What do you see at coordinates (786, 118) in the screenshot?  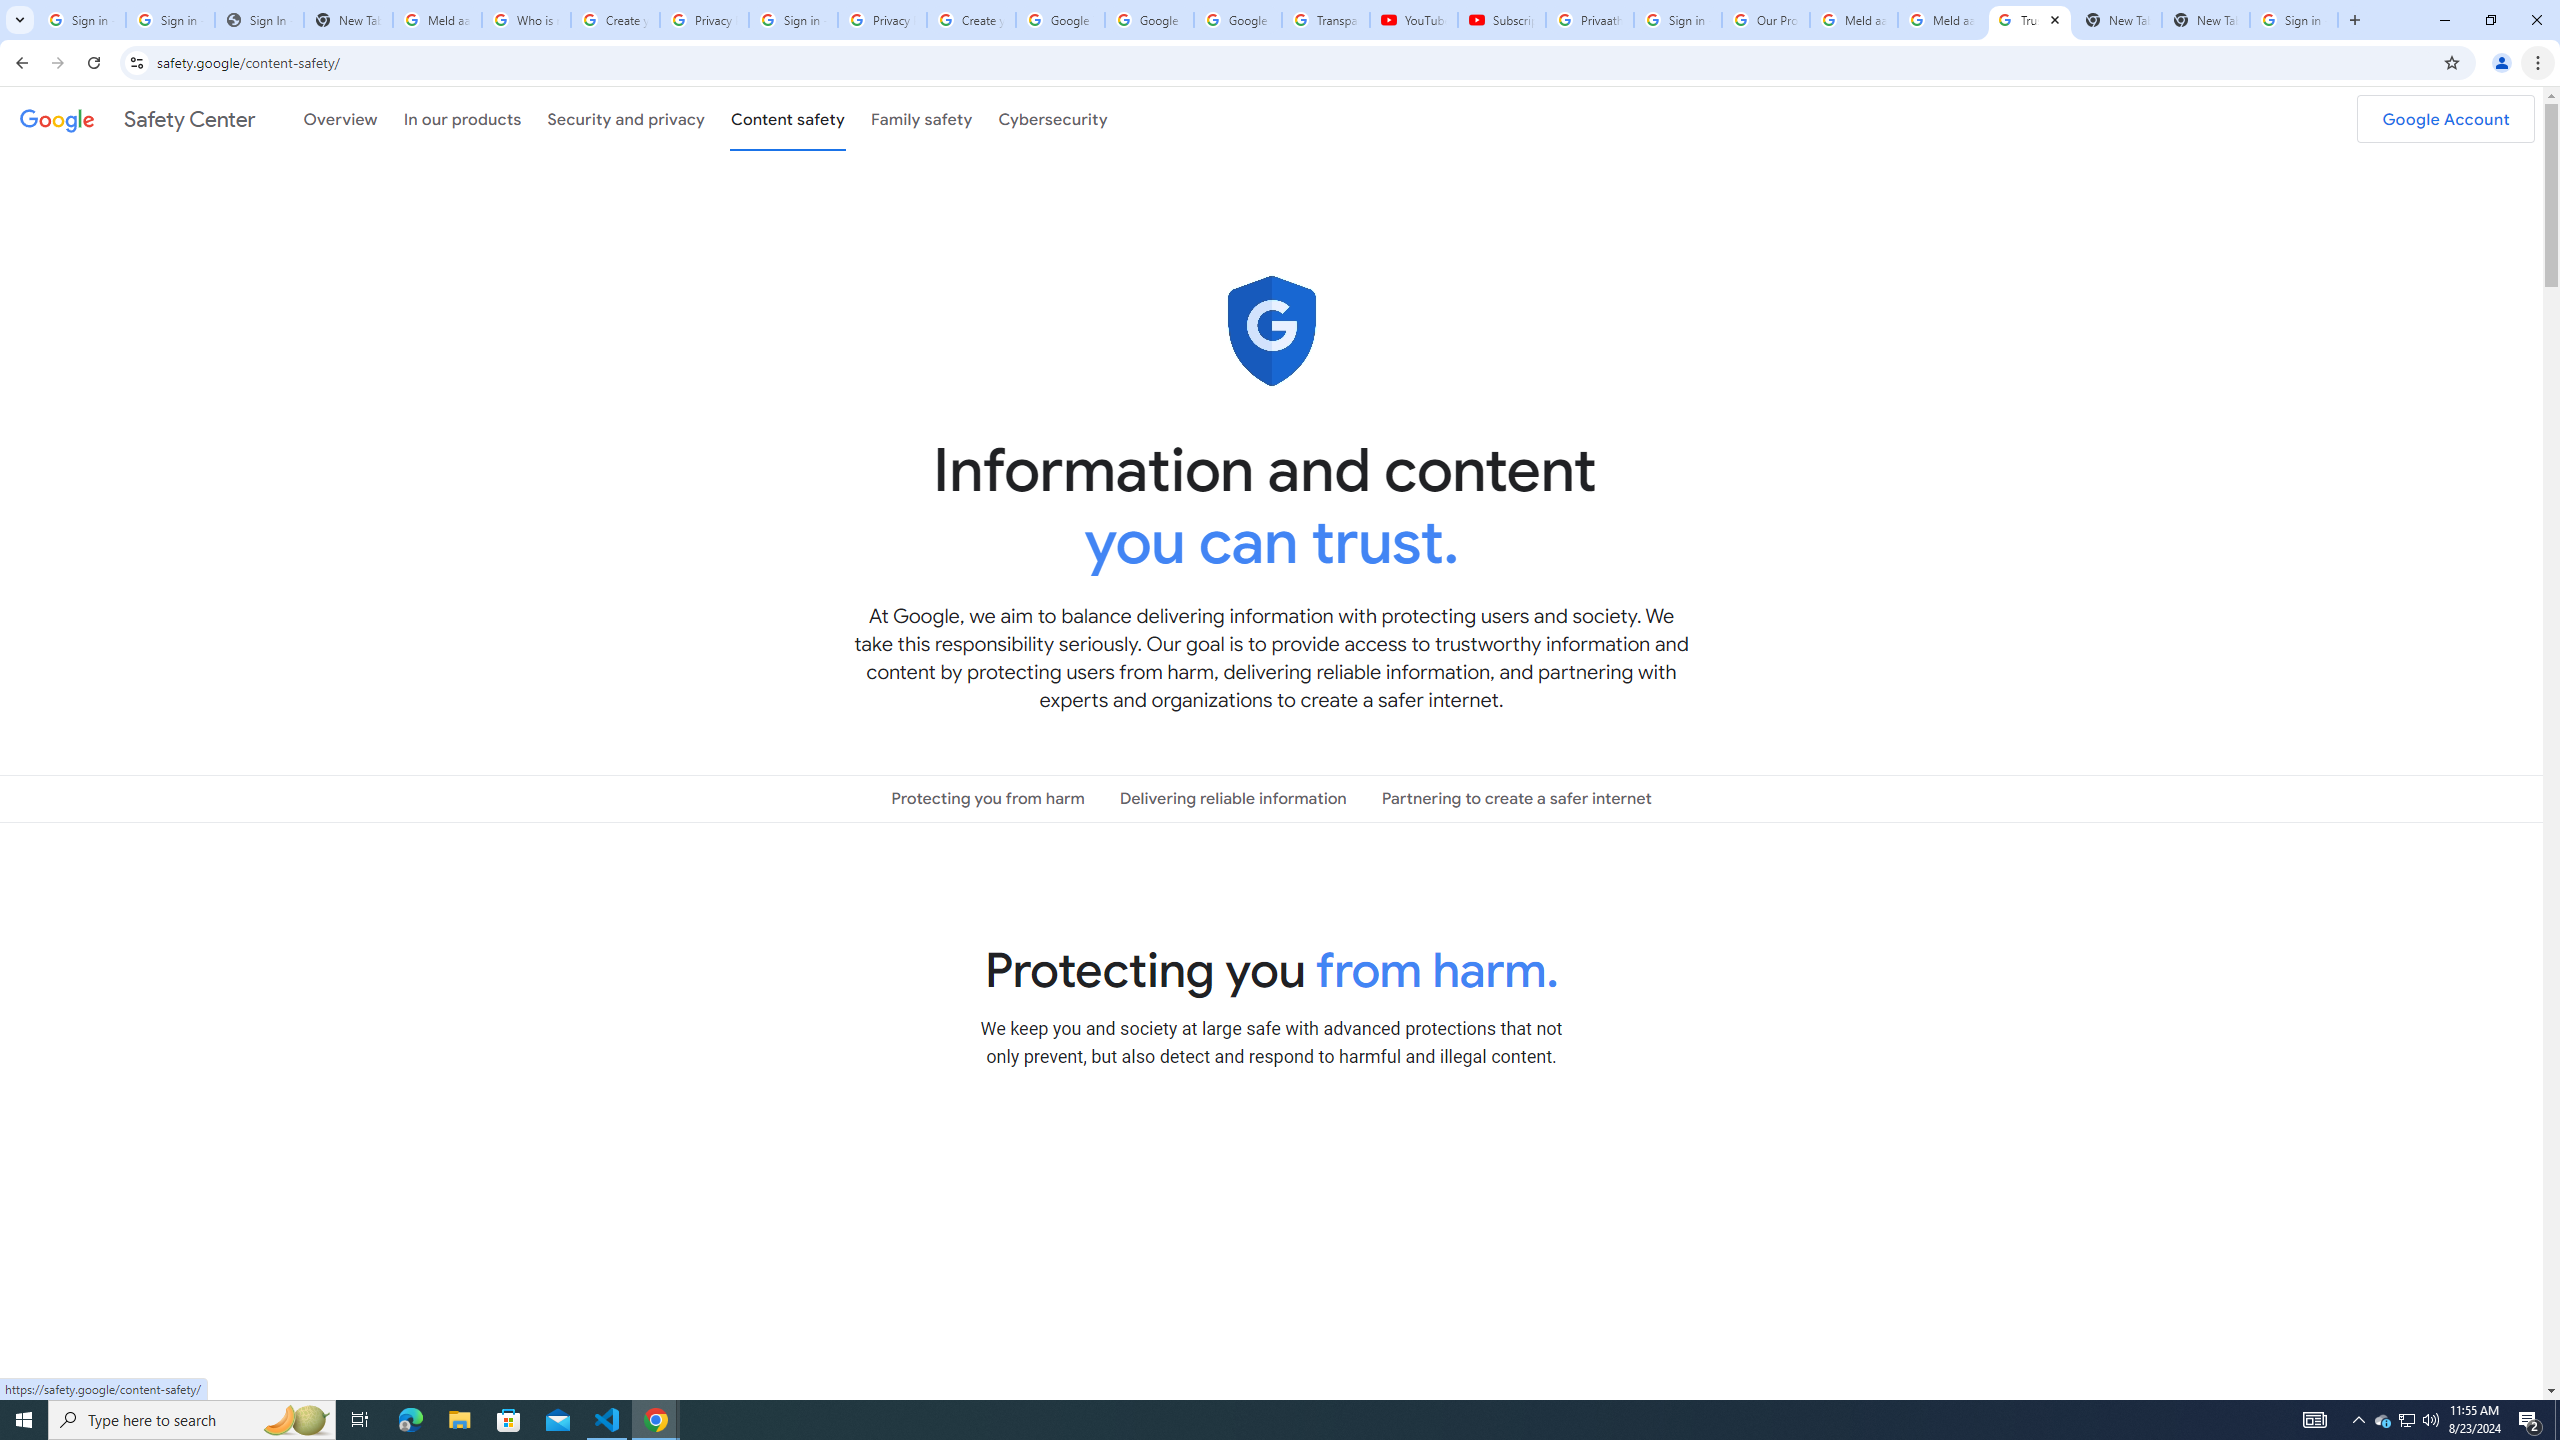 I see `Content safety` at bounding box center [786, 118].